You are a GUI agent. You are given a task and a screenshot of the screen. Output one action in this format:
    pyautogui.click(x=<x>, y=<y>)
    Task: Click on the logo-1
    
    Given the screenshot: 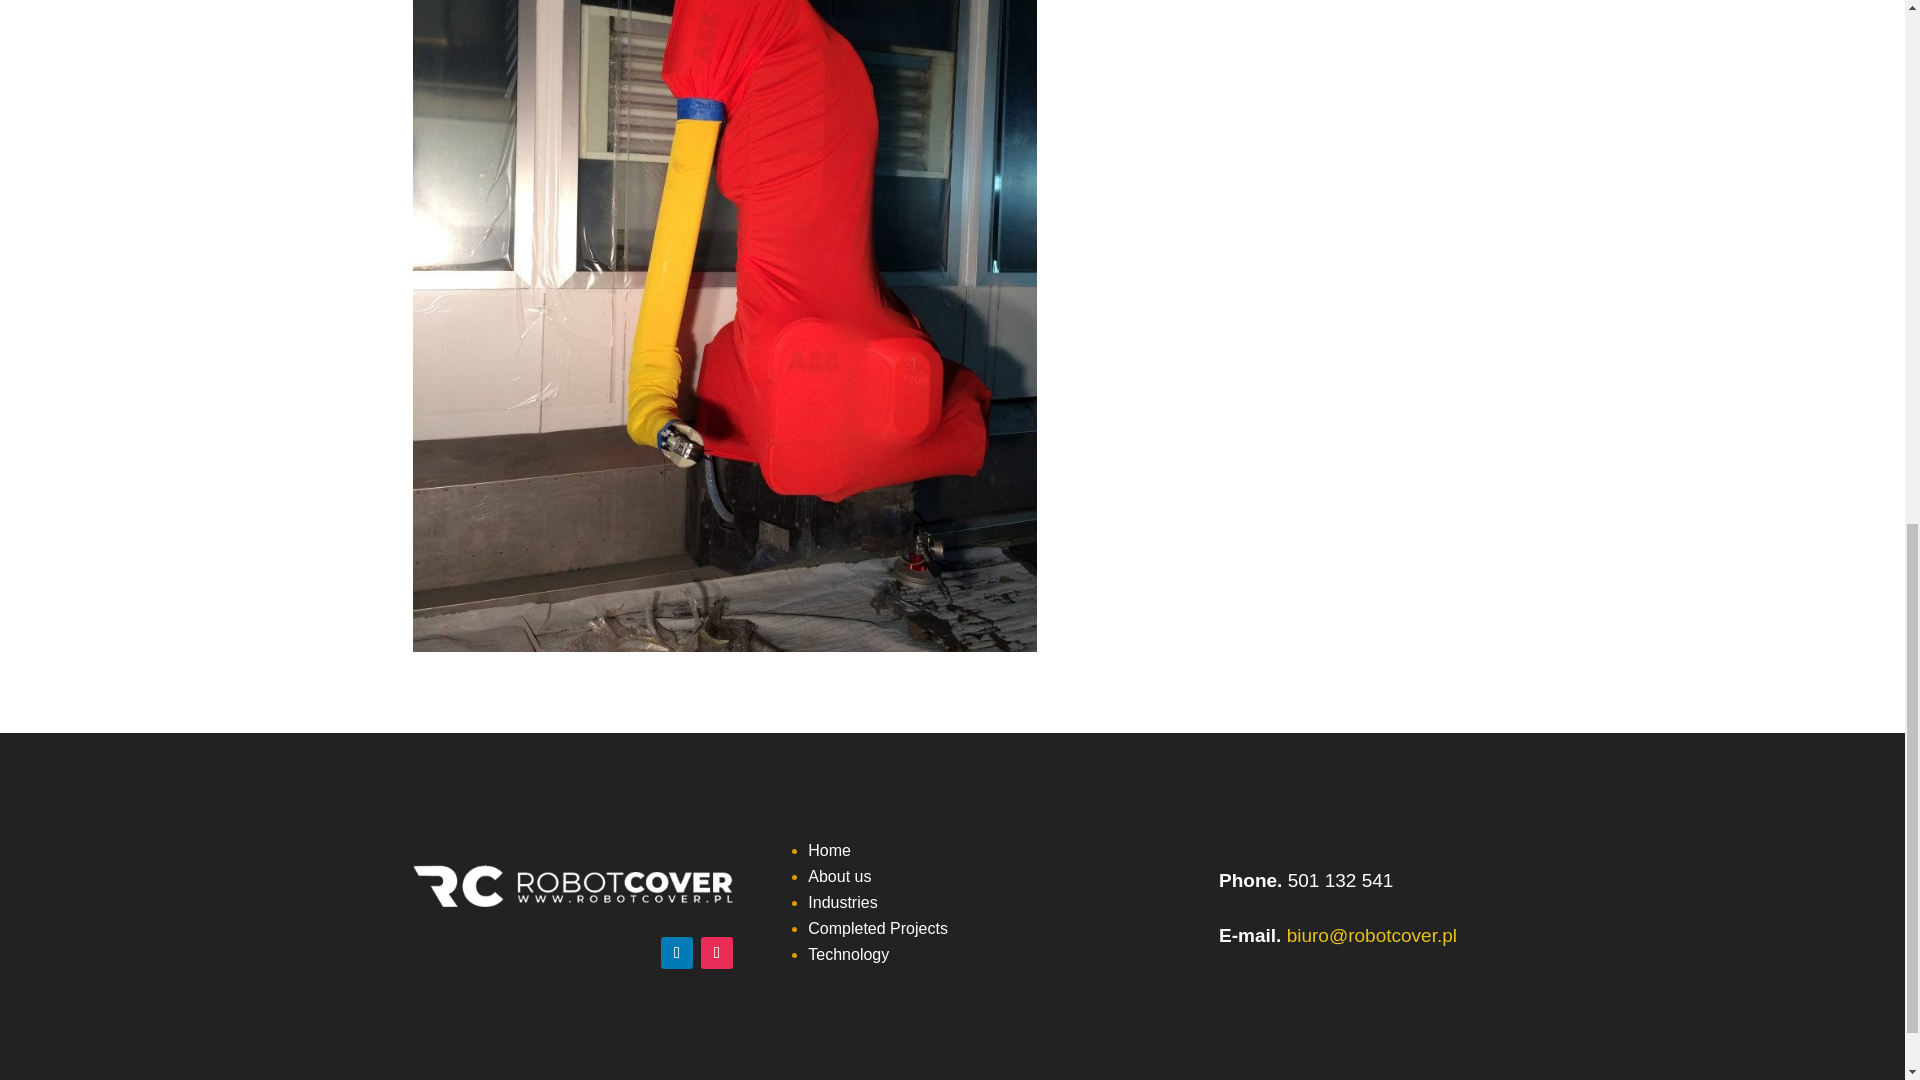 What is the action you would take?
    pyautogui.click(x=572, y=886)
    